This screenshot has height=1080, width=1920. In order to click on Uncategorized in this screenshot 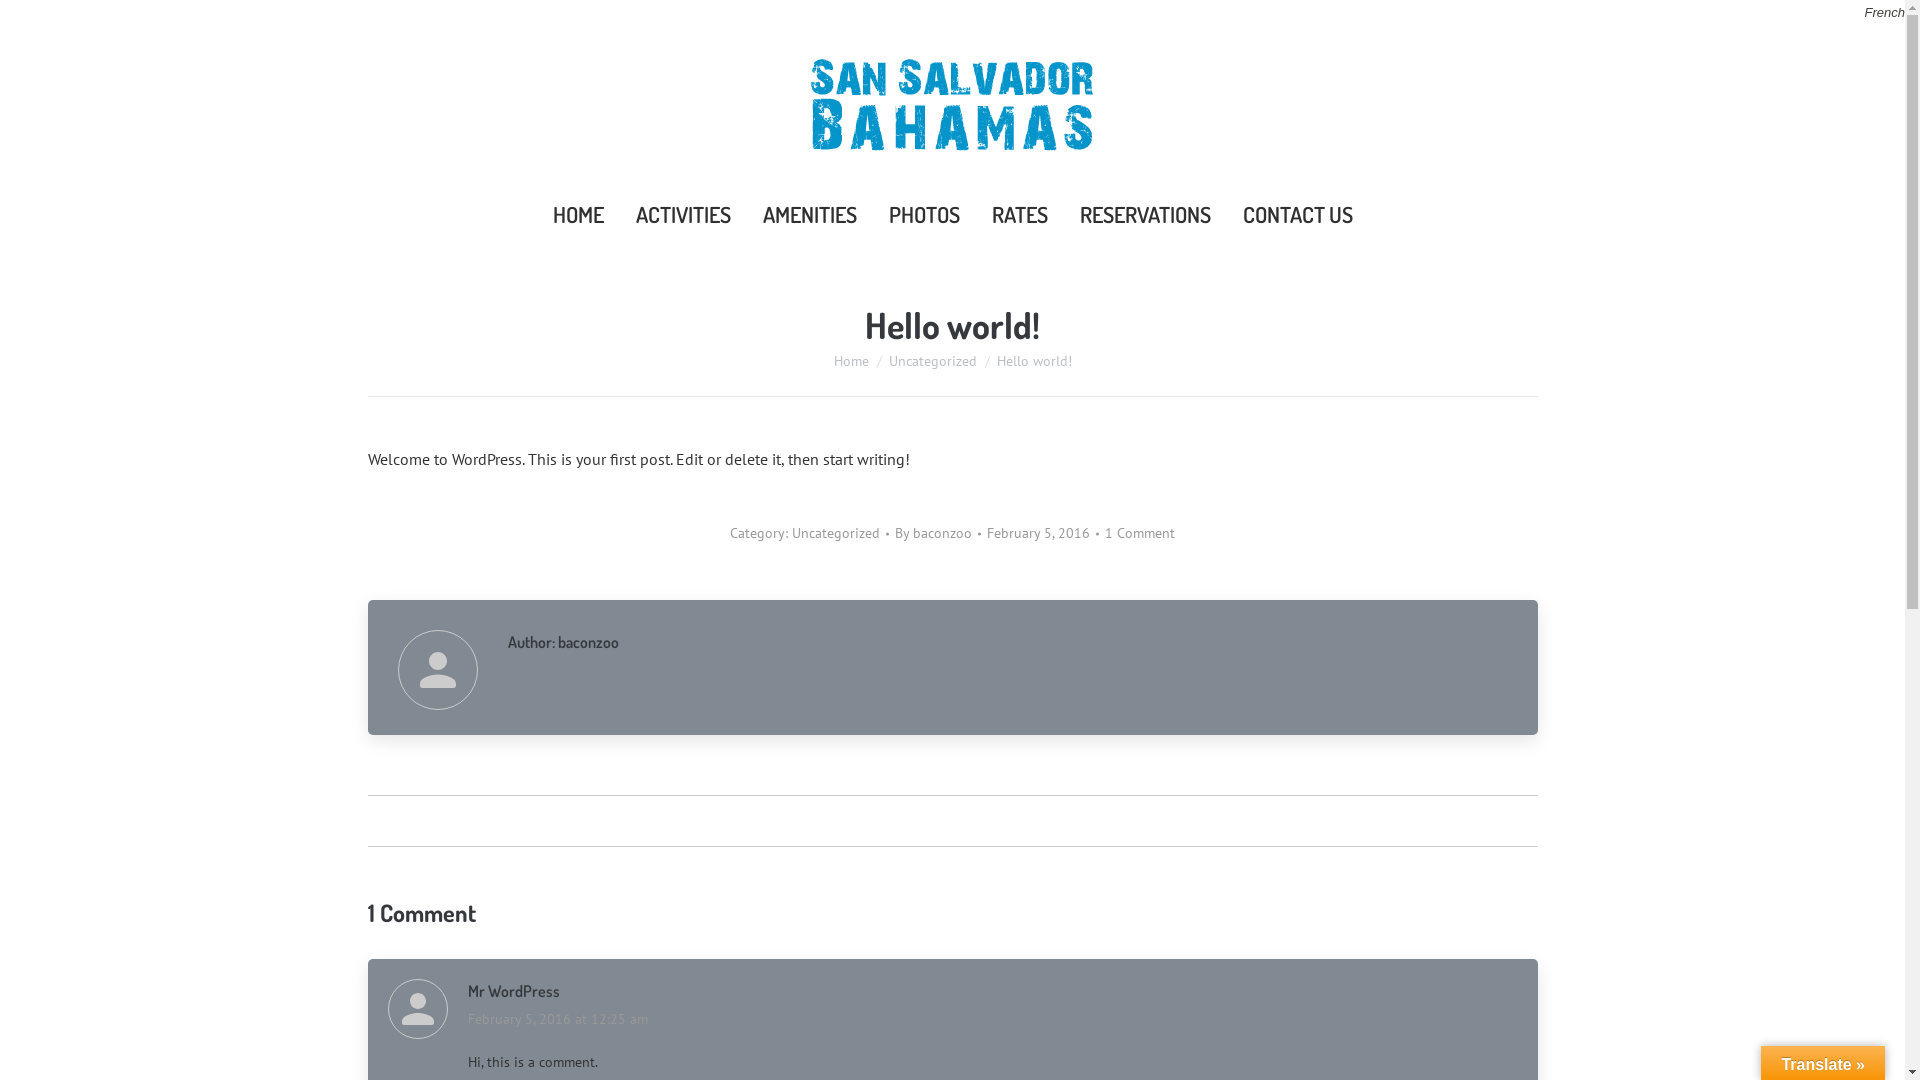, I will do `click(932, 361)`.